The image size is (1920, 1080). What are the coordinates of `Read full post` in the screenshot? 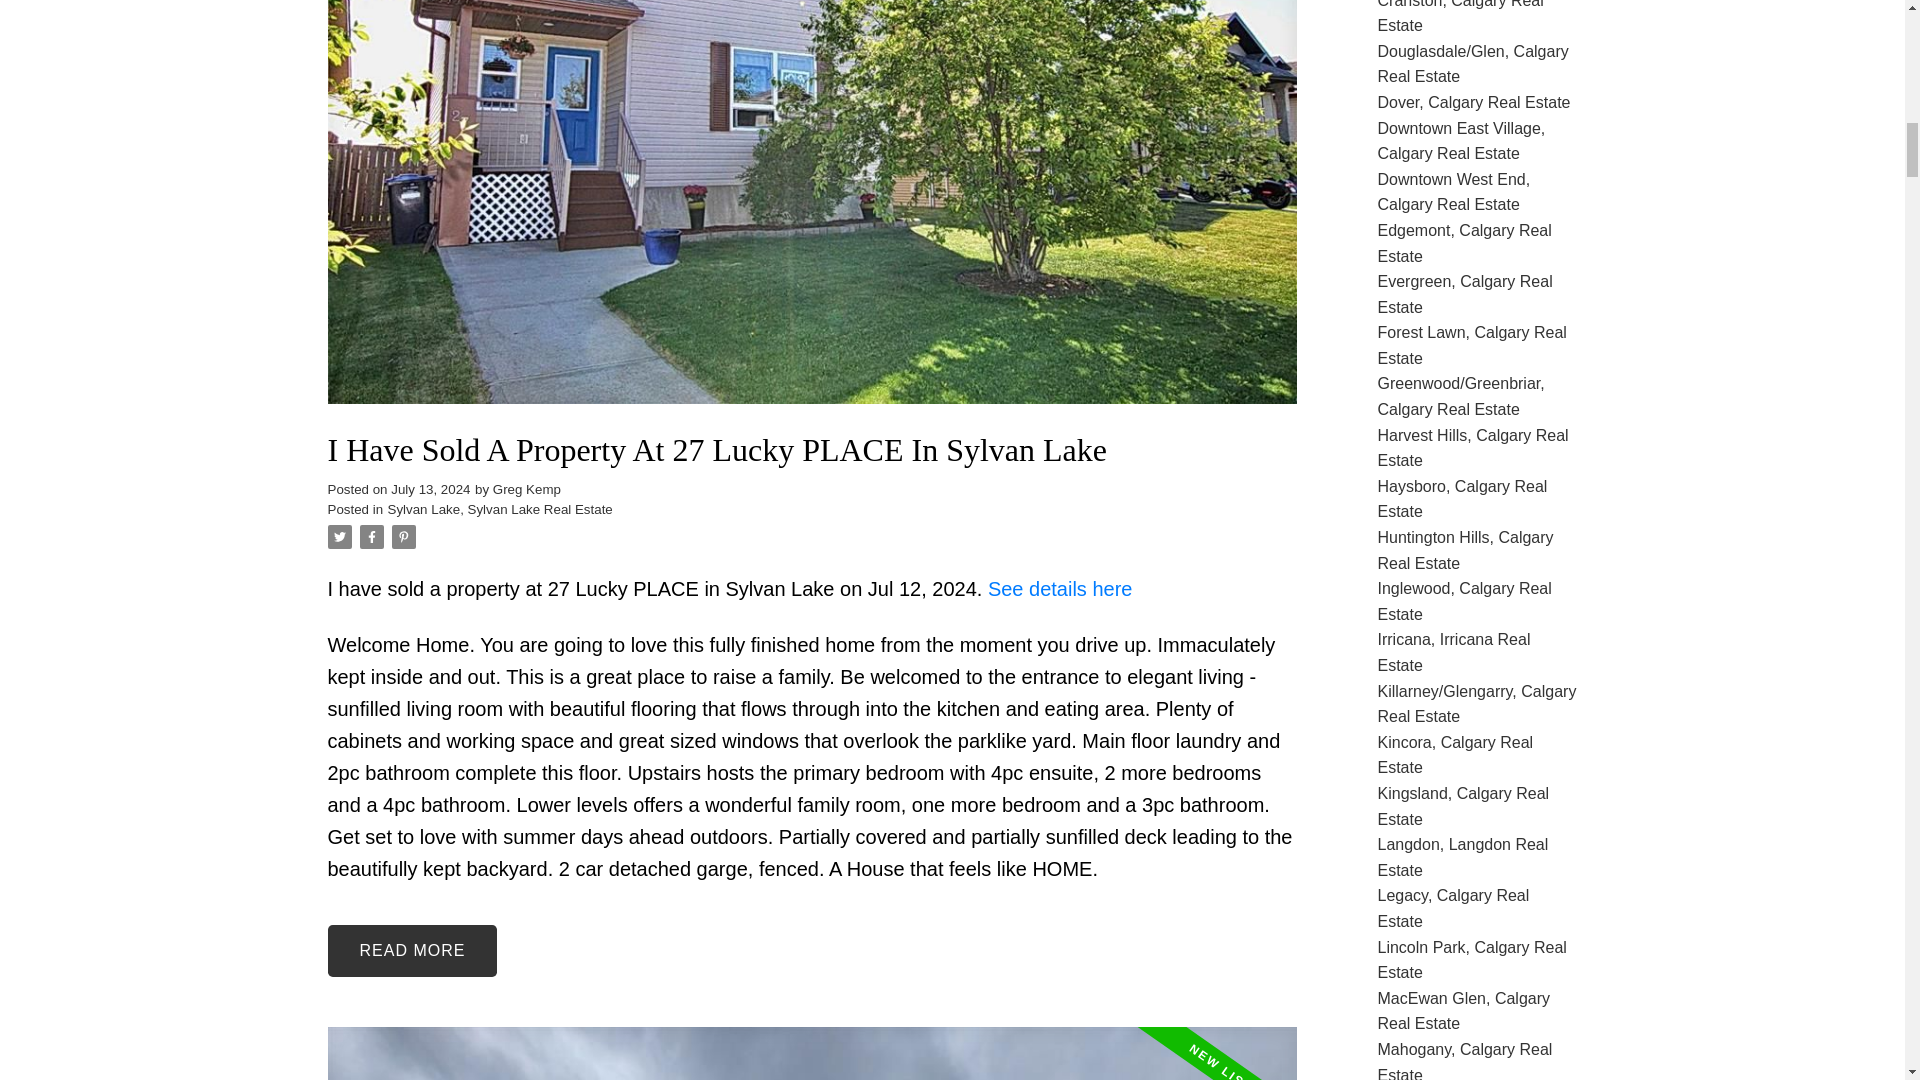 It's located at (812, 1054).